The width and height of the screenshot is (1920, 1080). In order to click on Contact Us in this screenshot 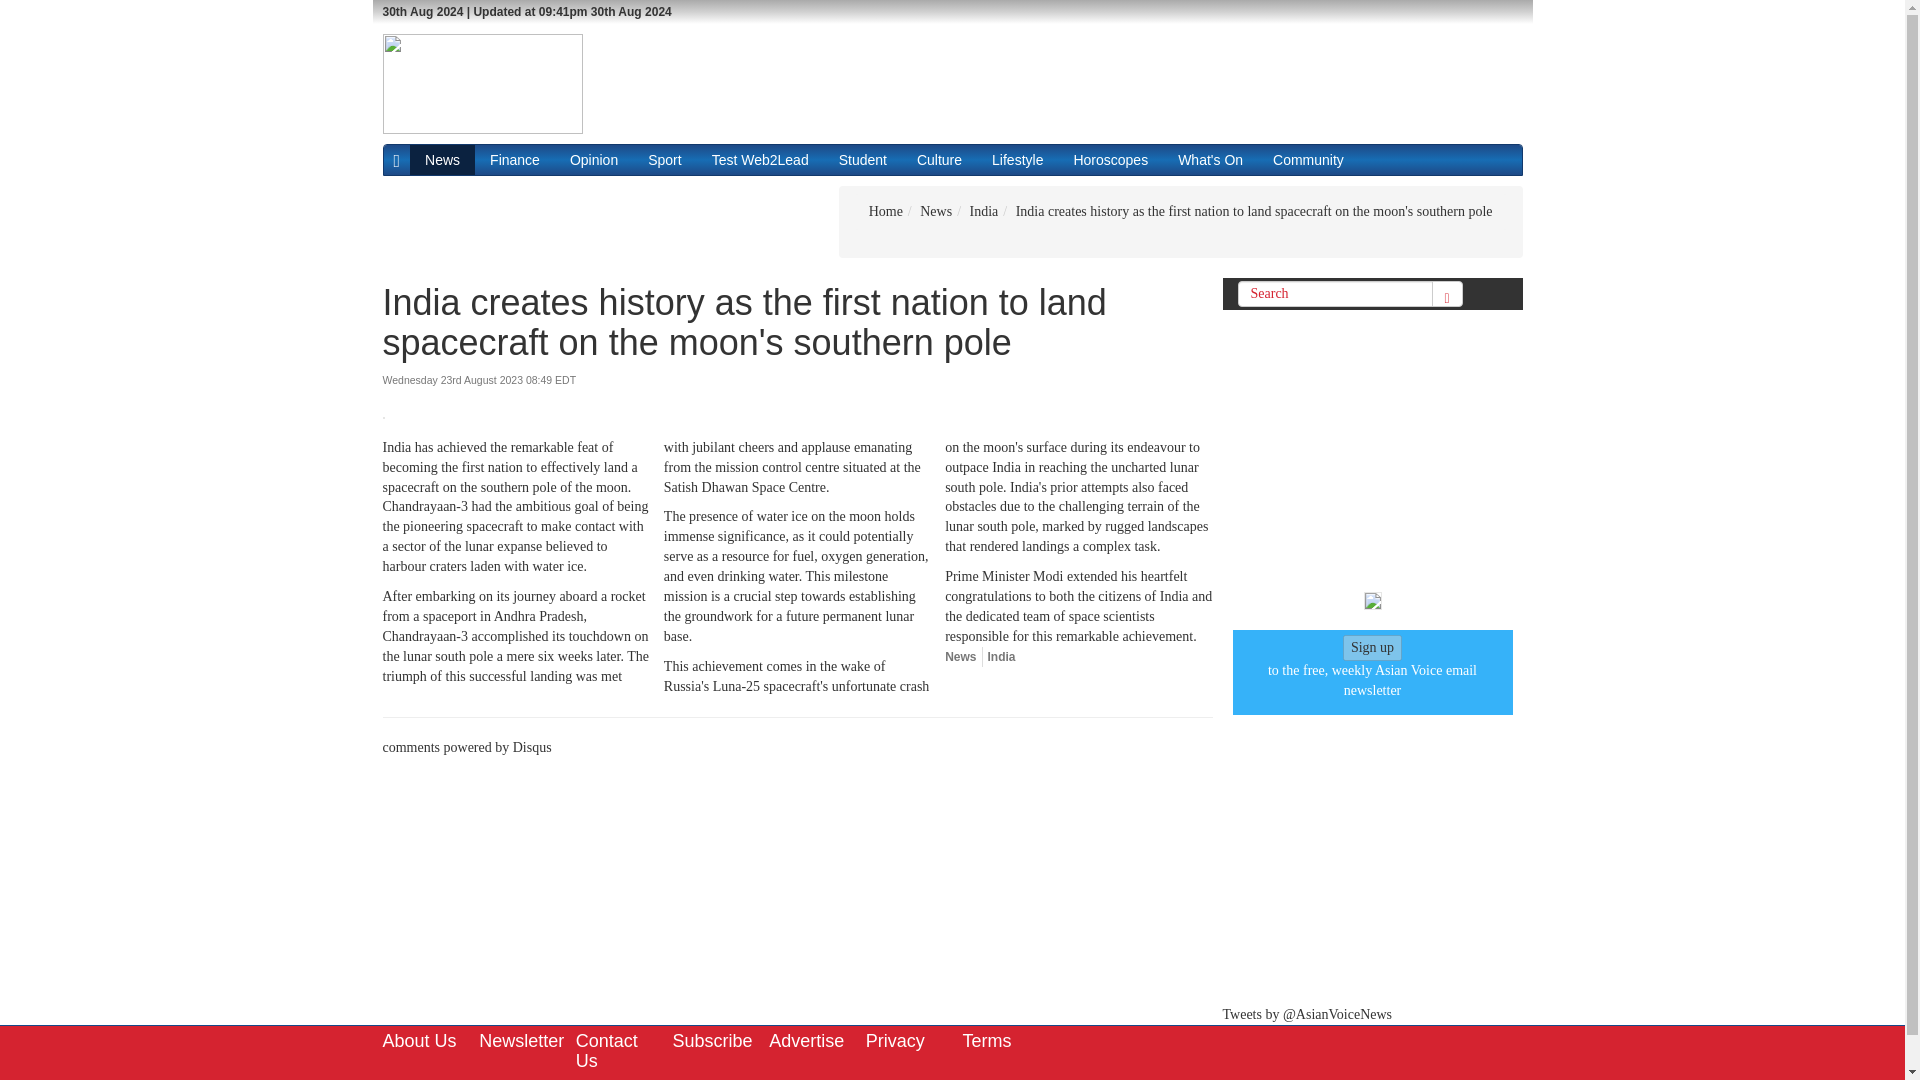, I will do `click(606, 1051)`.